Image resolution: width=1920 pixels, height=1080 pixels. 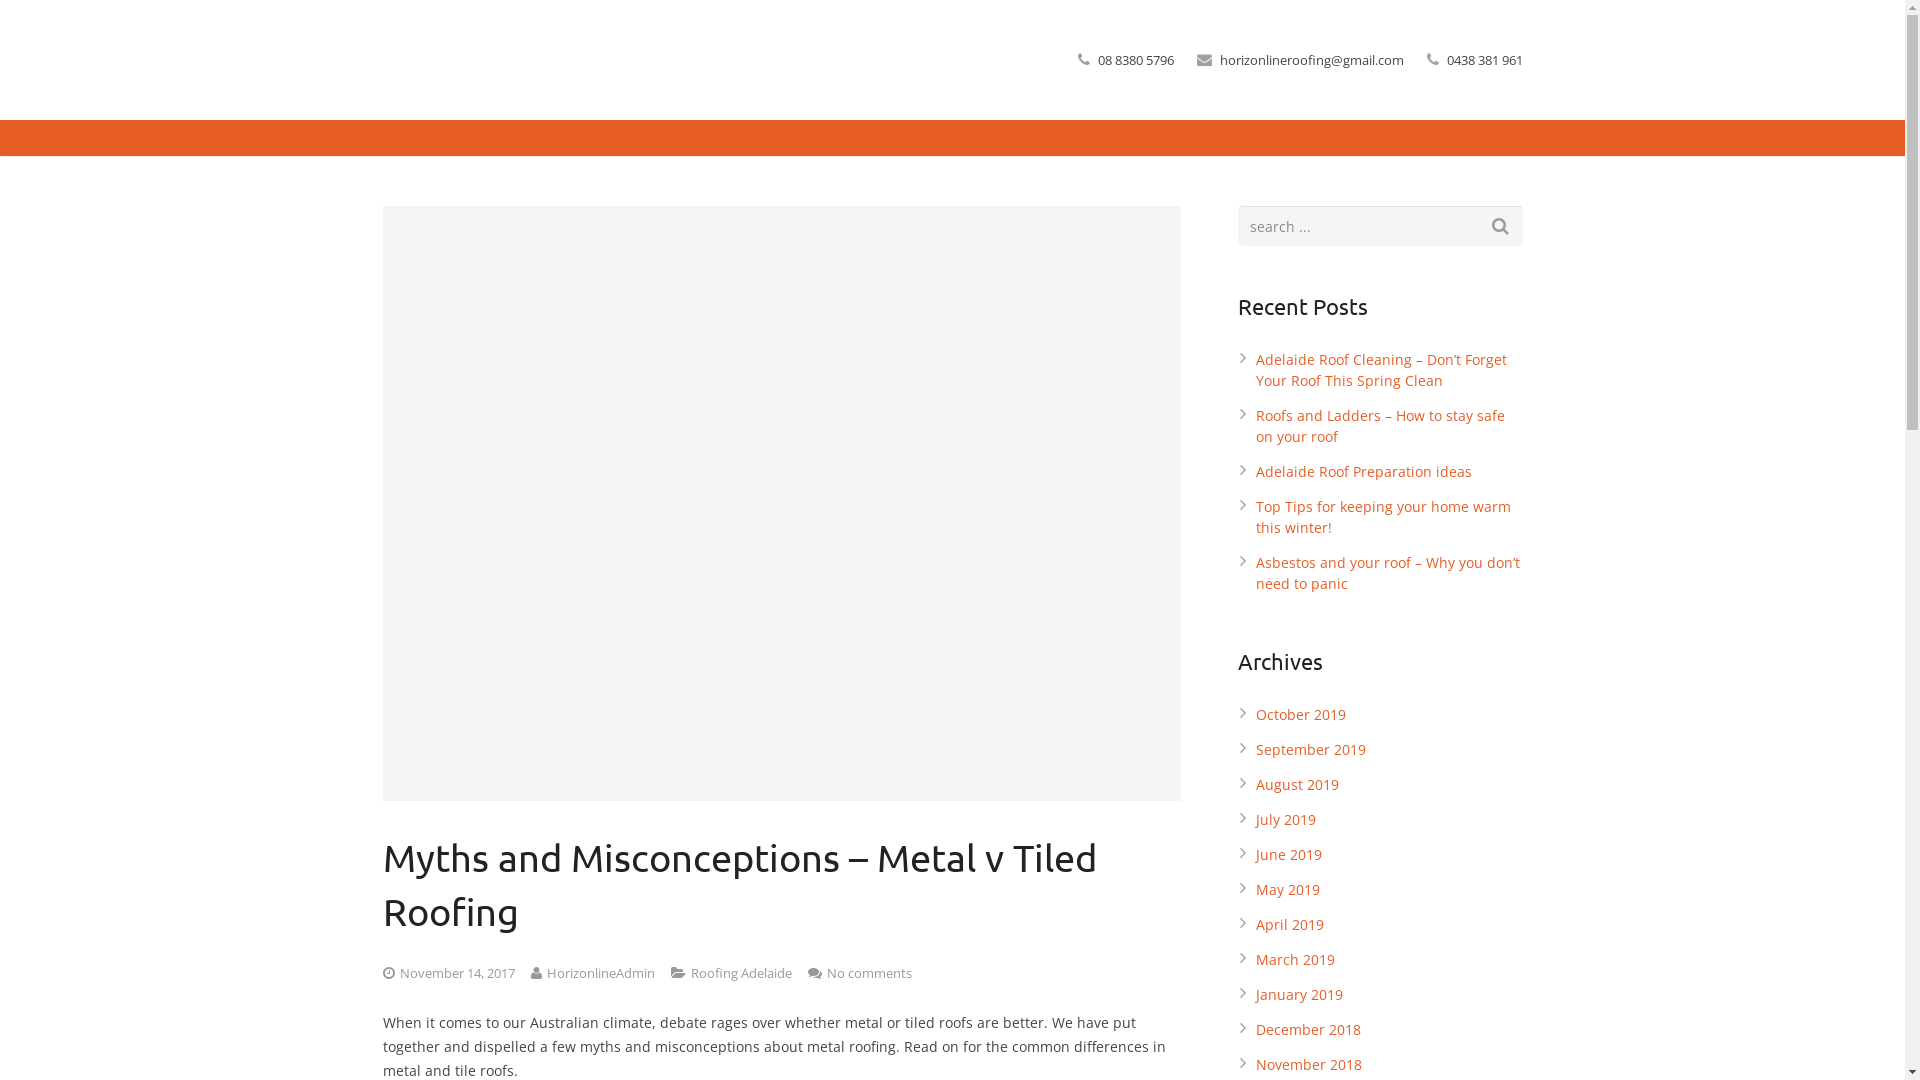 I want to click on horizonlineroofing@gmail.com, so click(x=1312, y=60).